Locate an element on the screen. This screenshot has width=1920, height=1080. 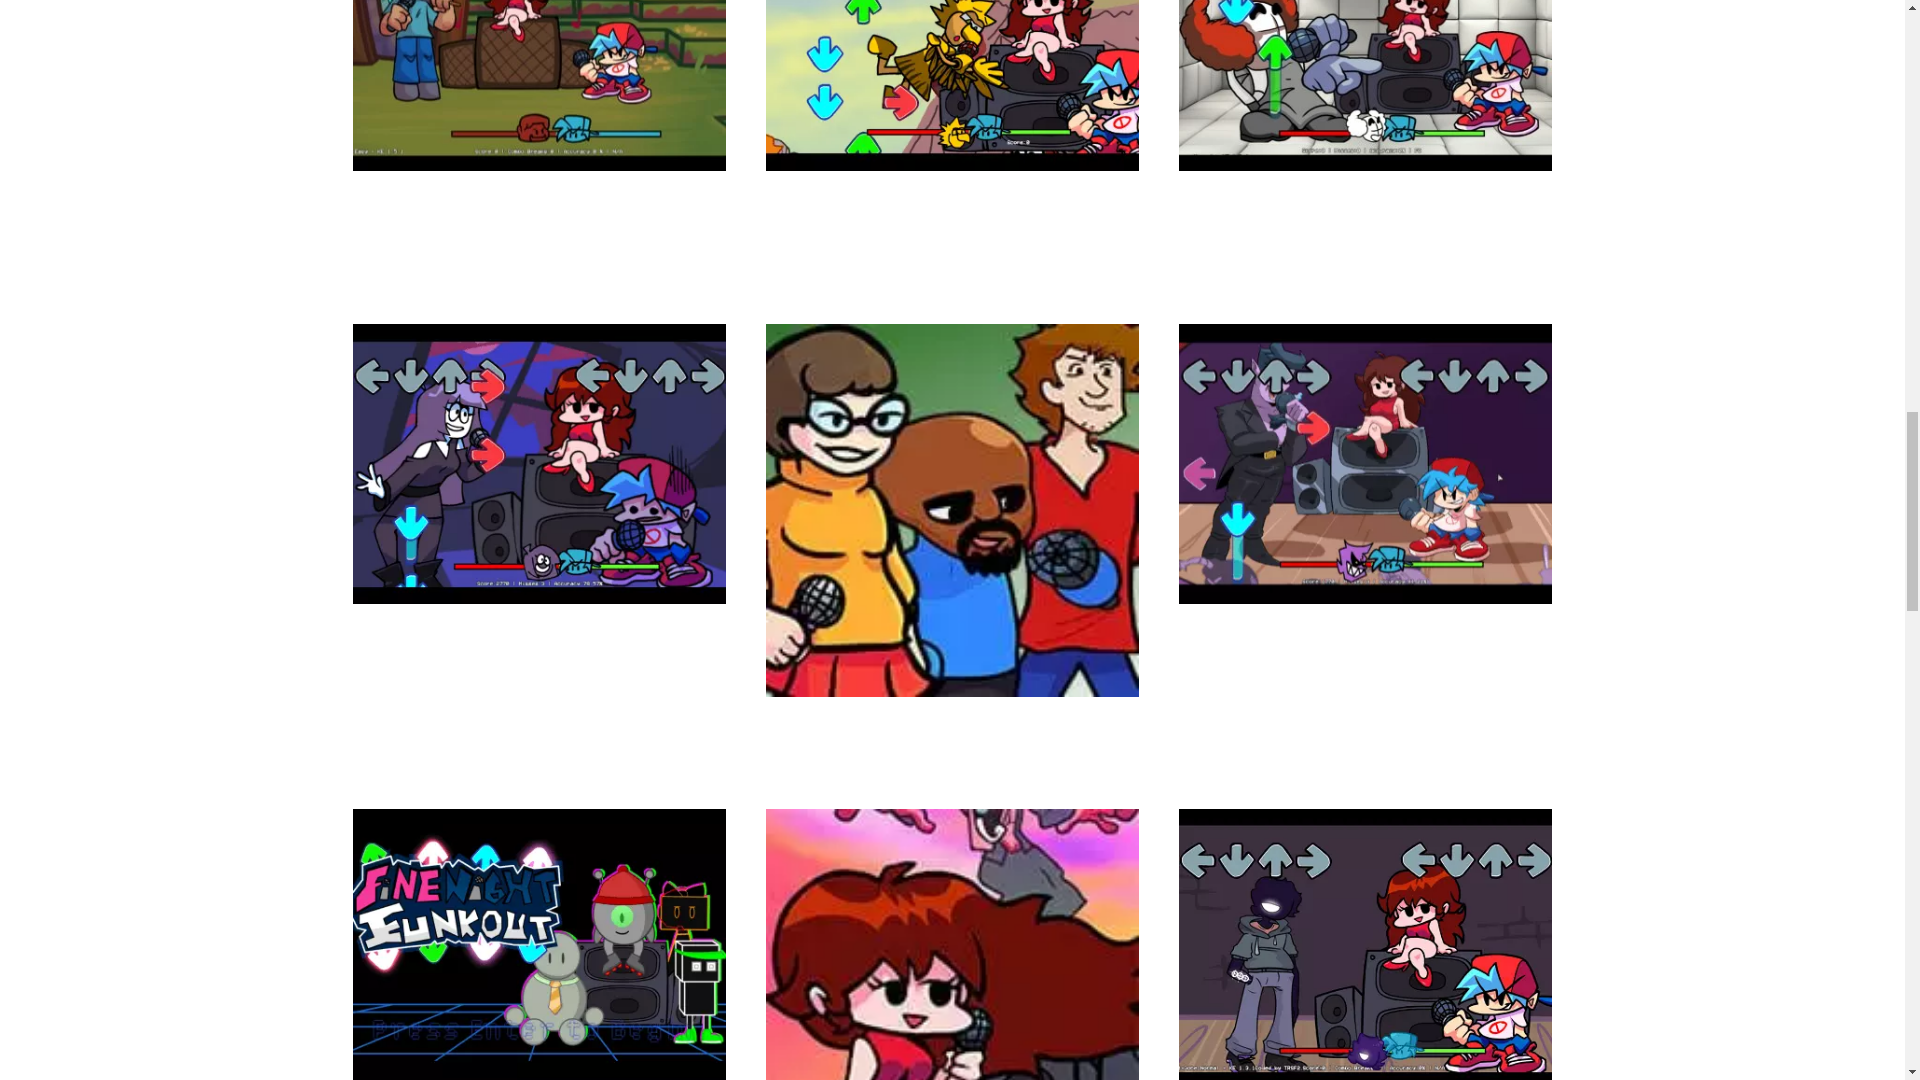
Friday Night Funkin VS Dark is located at coordinates (1364, 1009).